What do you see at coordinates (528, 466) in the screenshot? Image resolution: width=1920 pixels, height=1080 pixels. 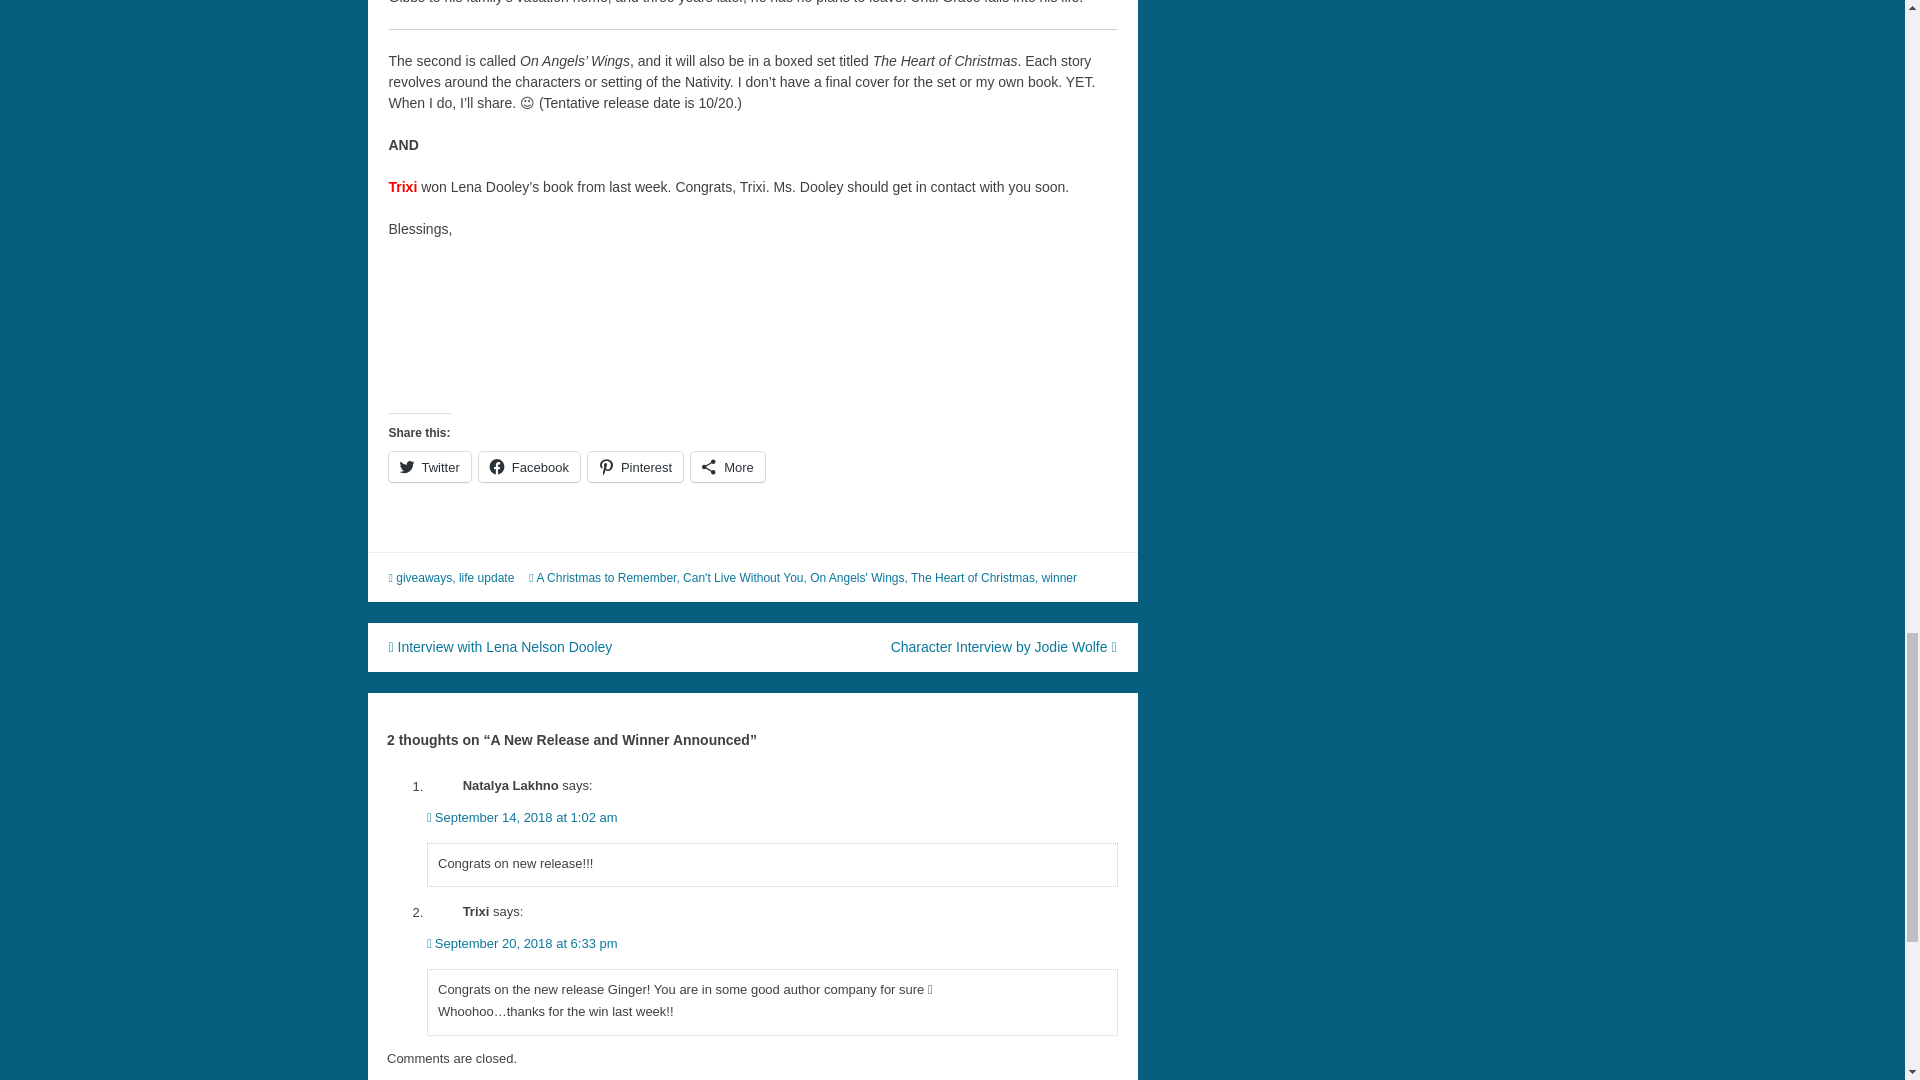 I see `Facebook` at bounding box center [528, 466].